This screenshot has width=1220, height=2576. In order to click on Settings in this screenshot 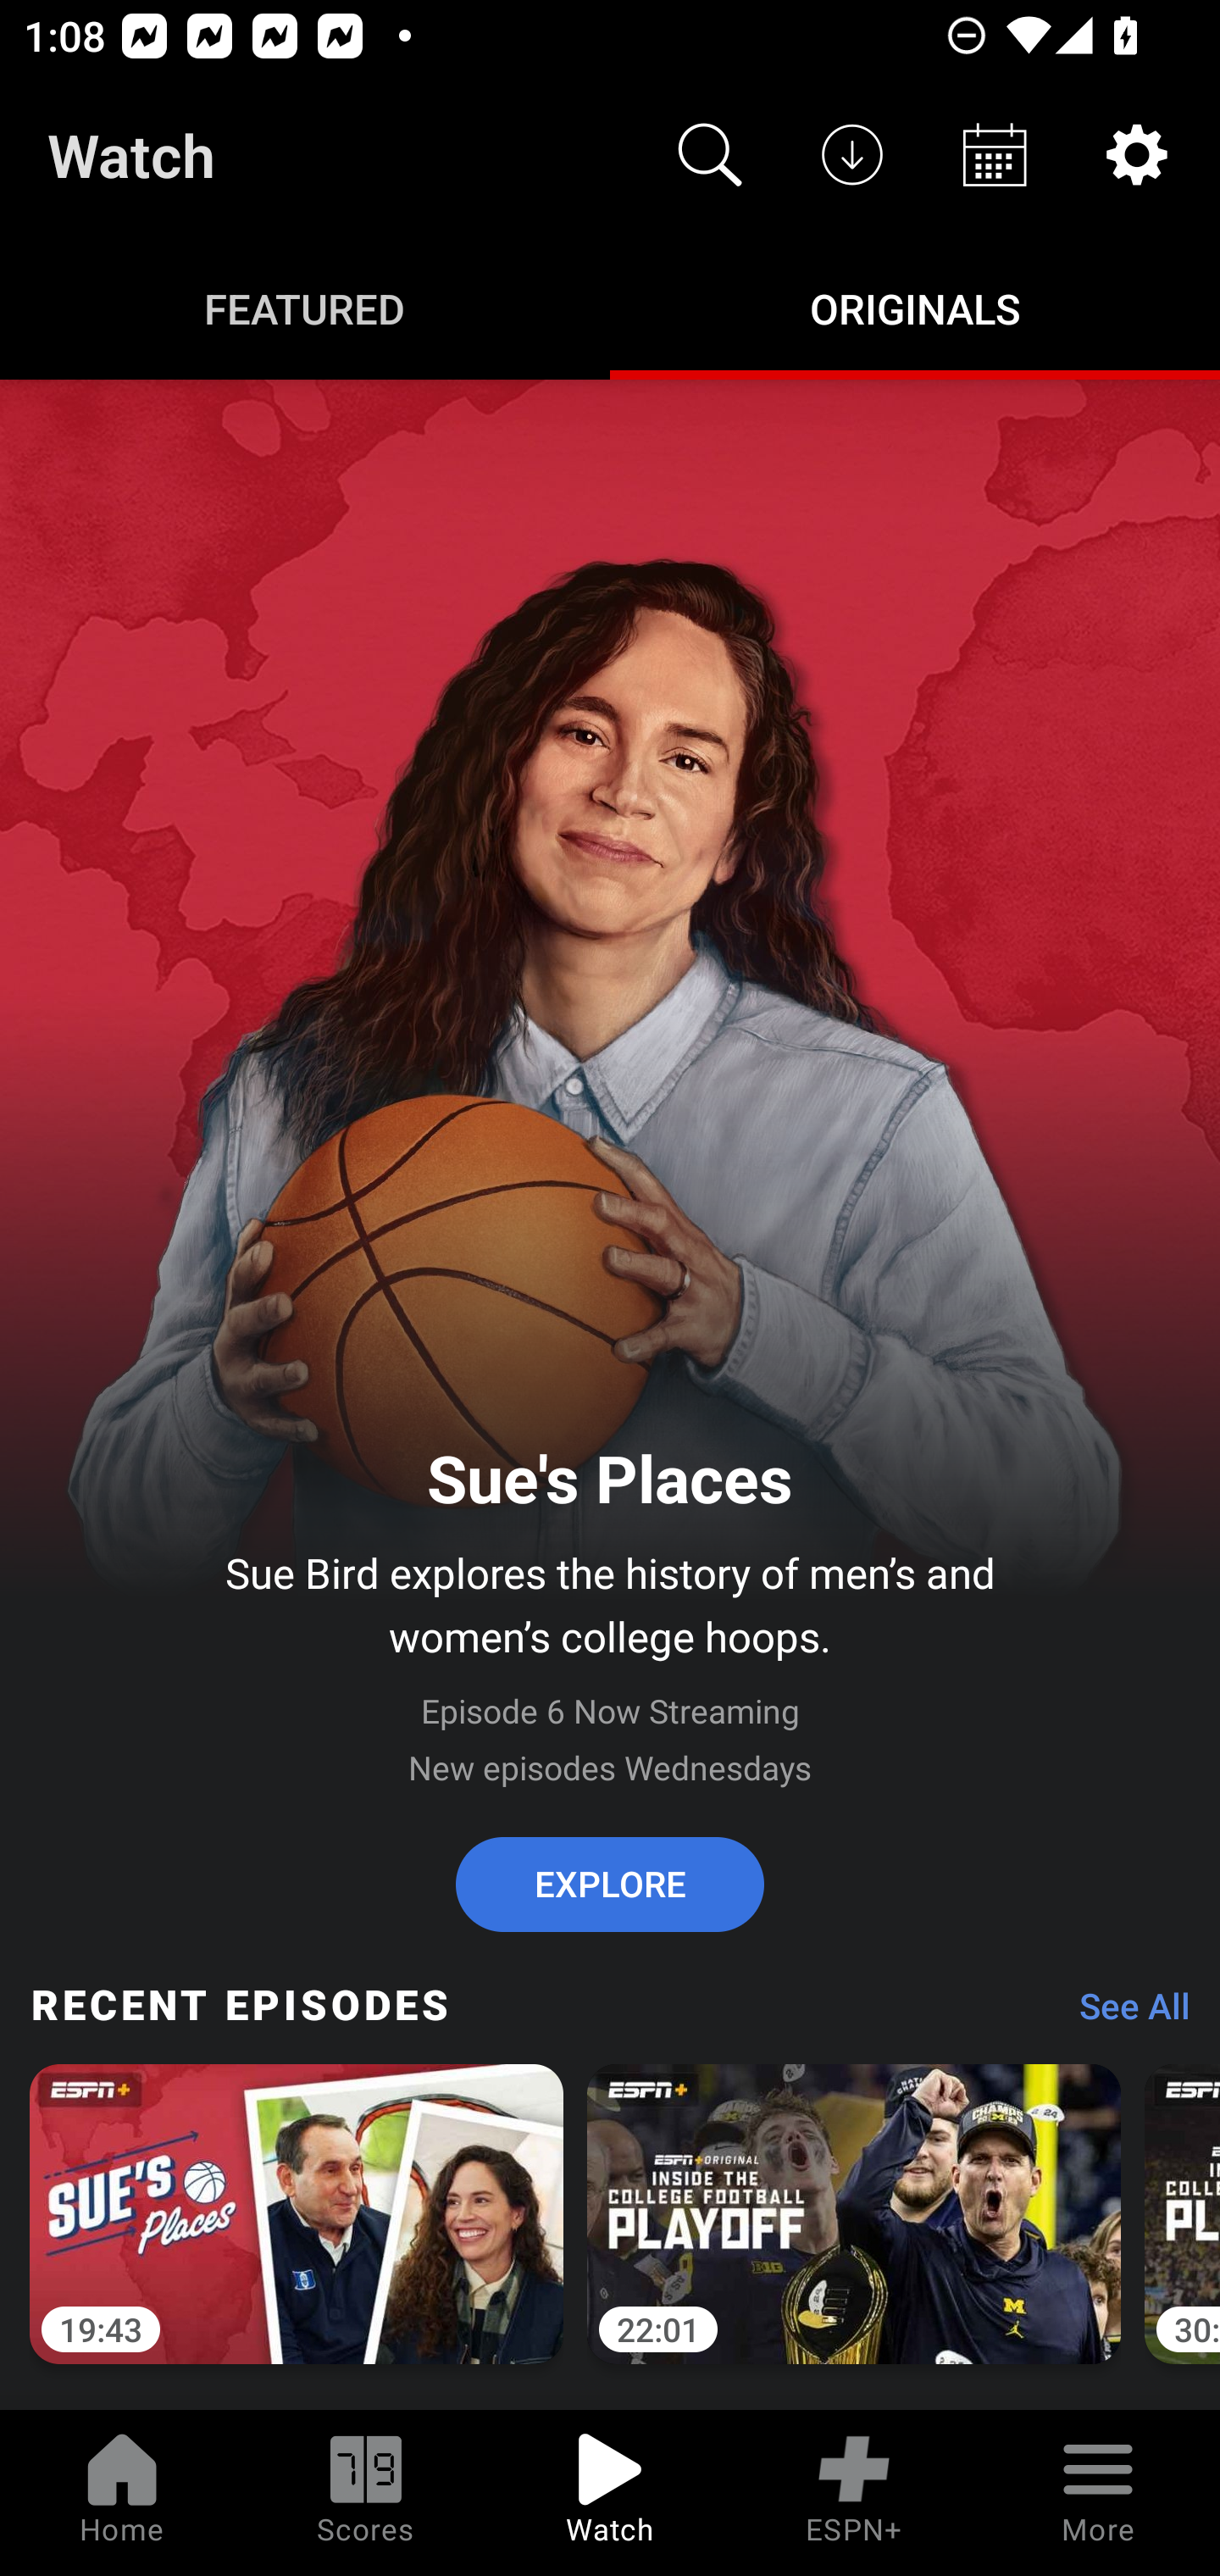, I will do `click(1137, 154)`.